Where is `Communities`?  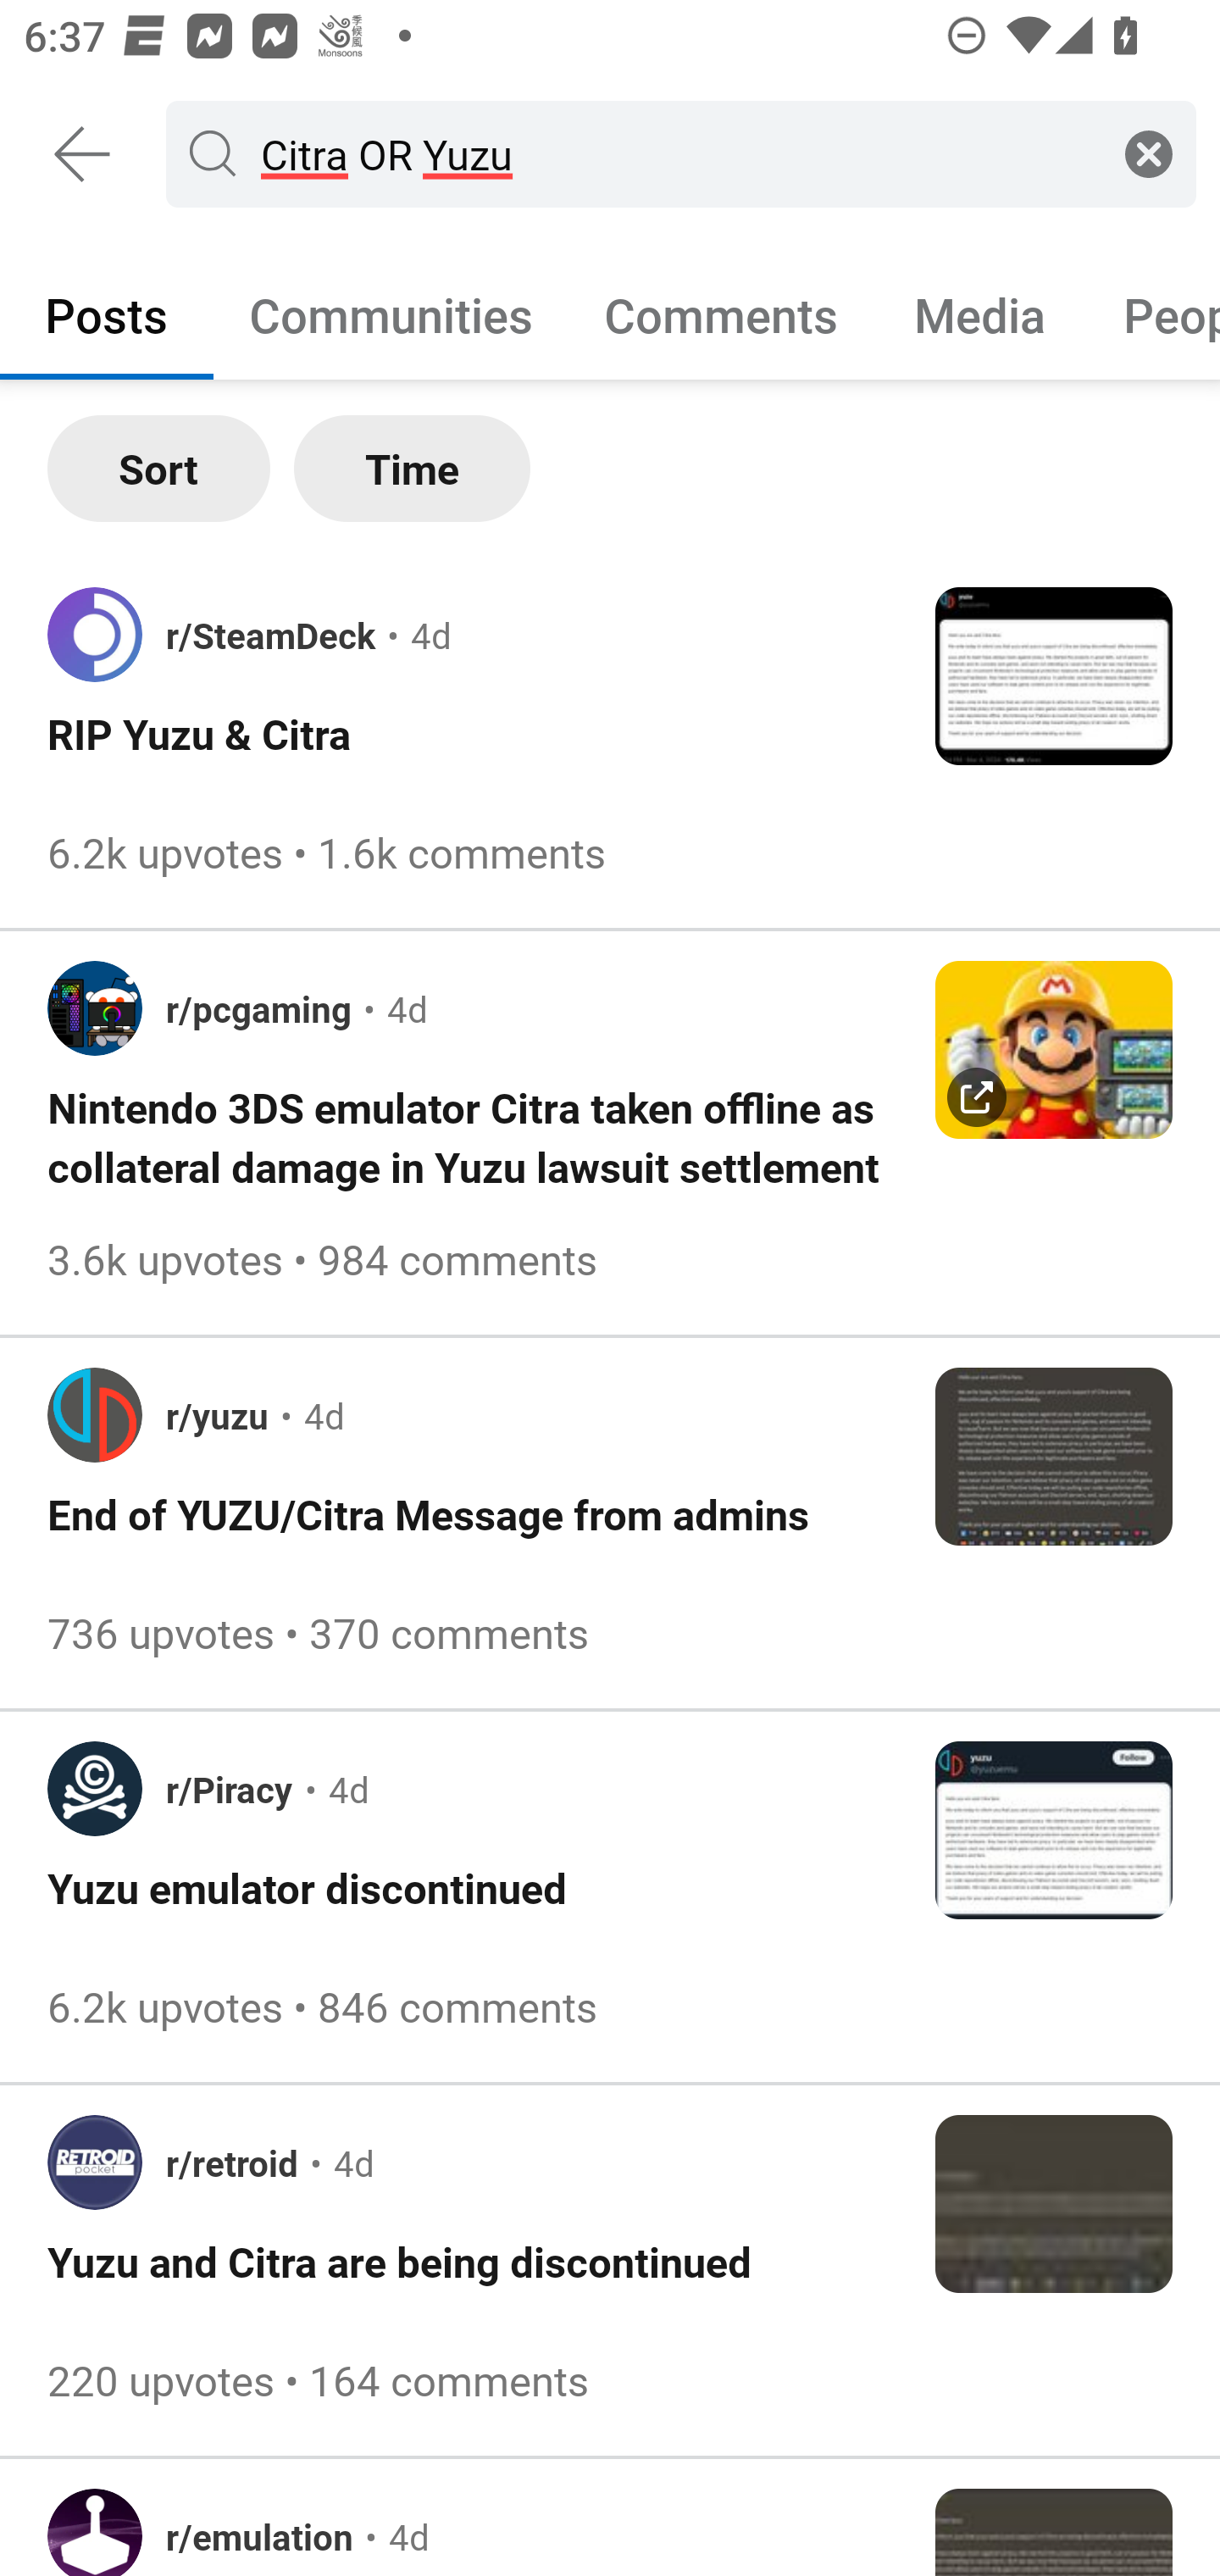
Communities is located at coordinates (391, 314).